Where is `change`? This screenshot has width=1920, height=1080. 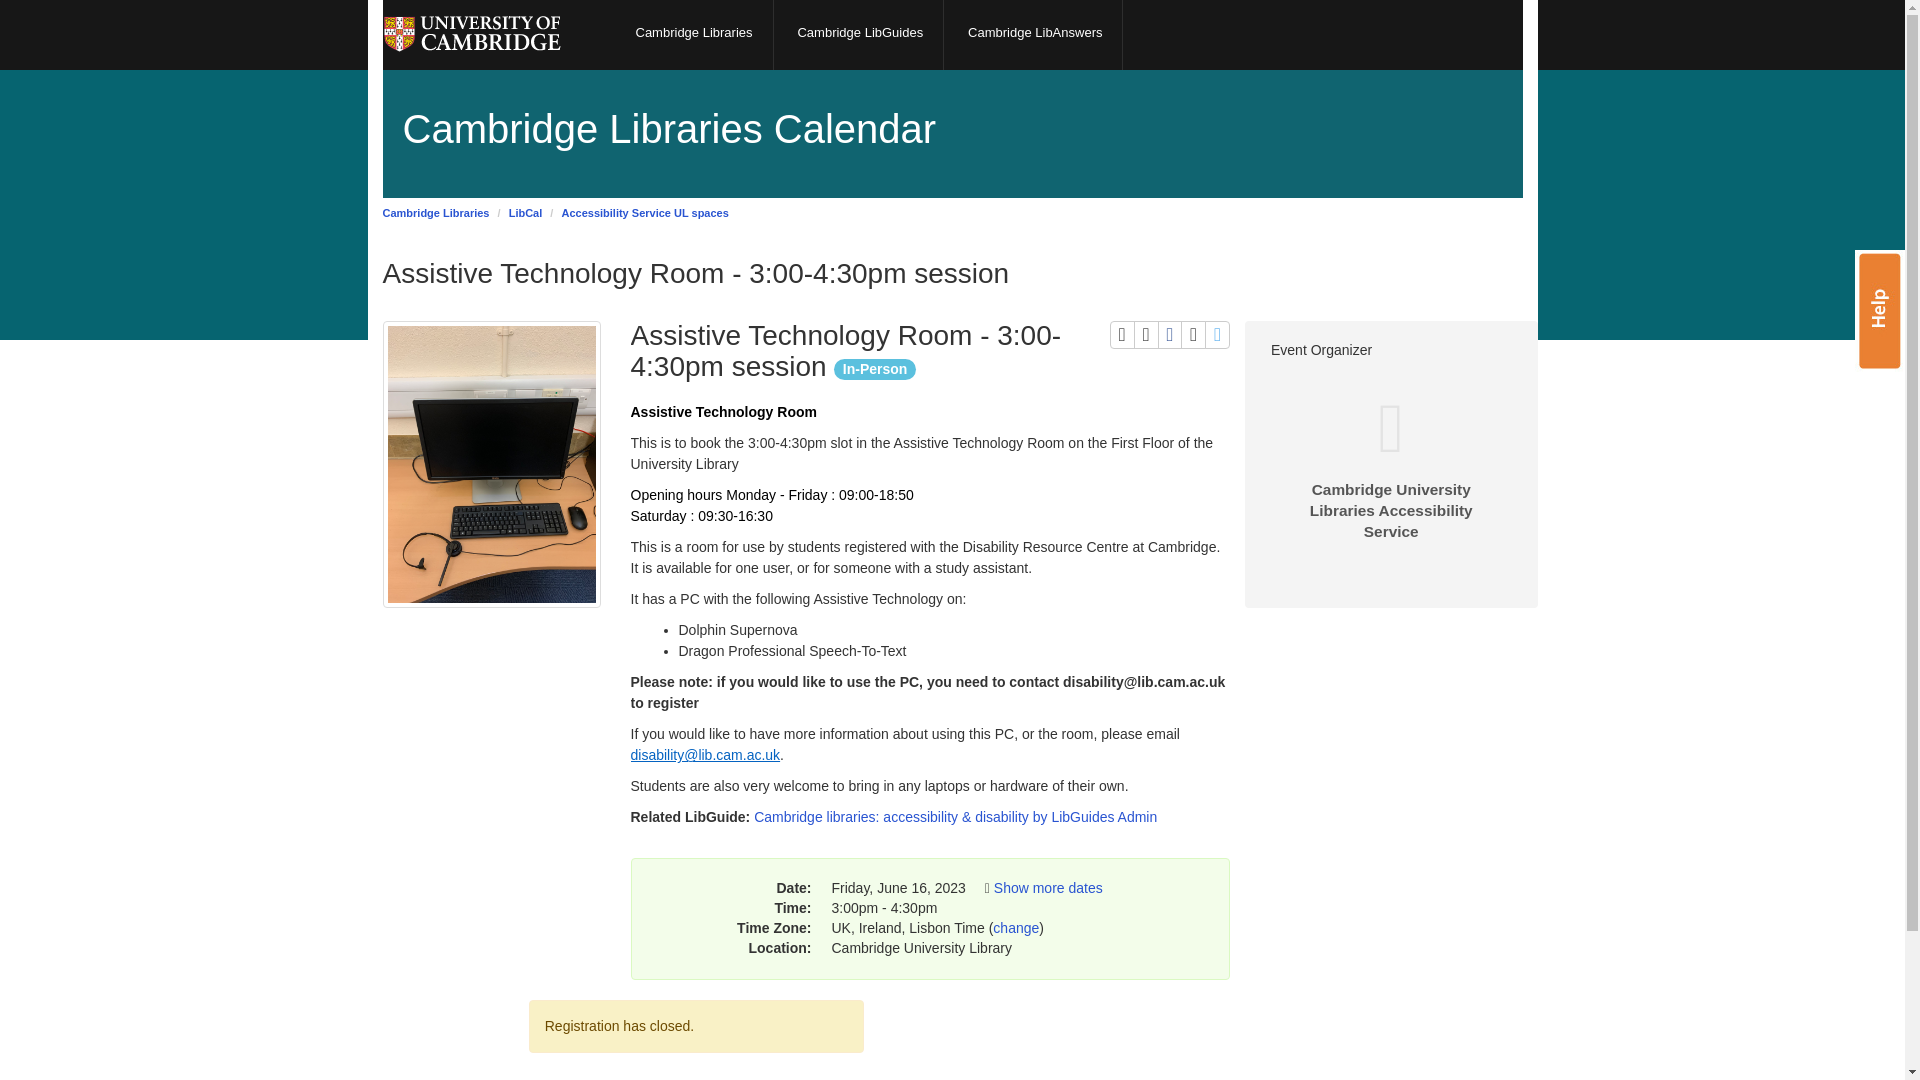 change is located at coordinates (1048, 888).